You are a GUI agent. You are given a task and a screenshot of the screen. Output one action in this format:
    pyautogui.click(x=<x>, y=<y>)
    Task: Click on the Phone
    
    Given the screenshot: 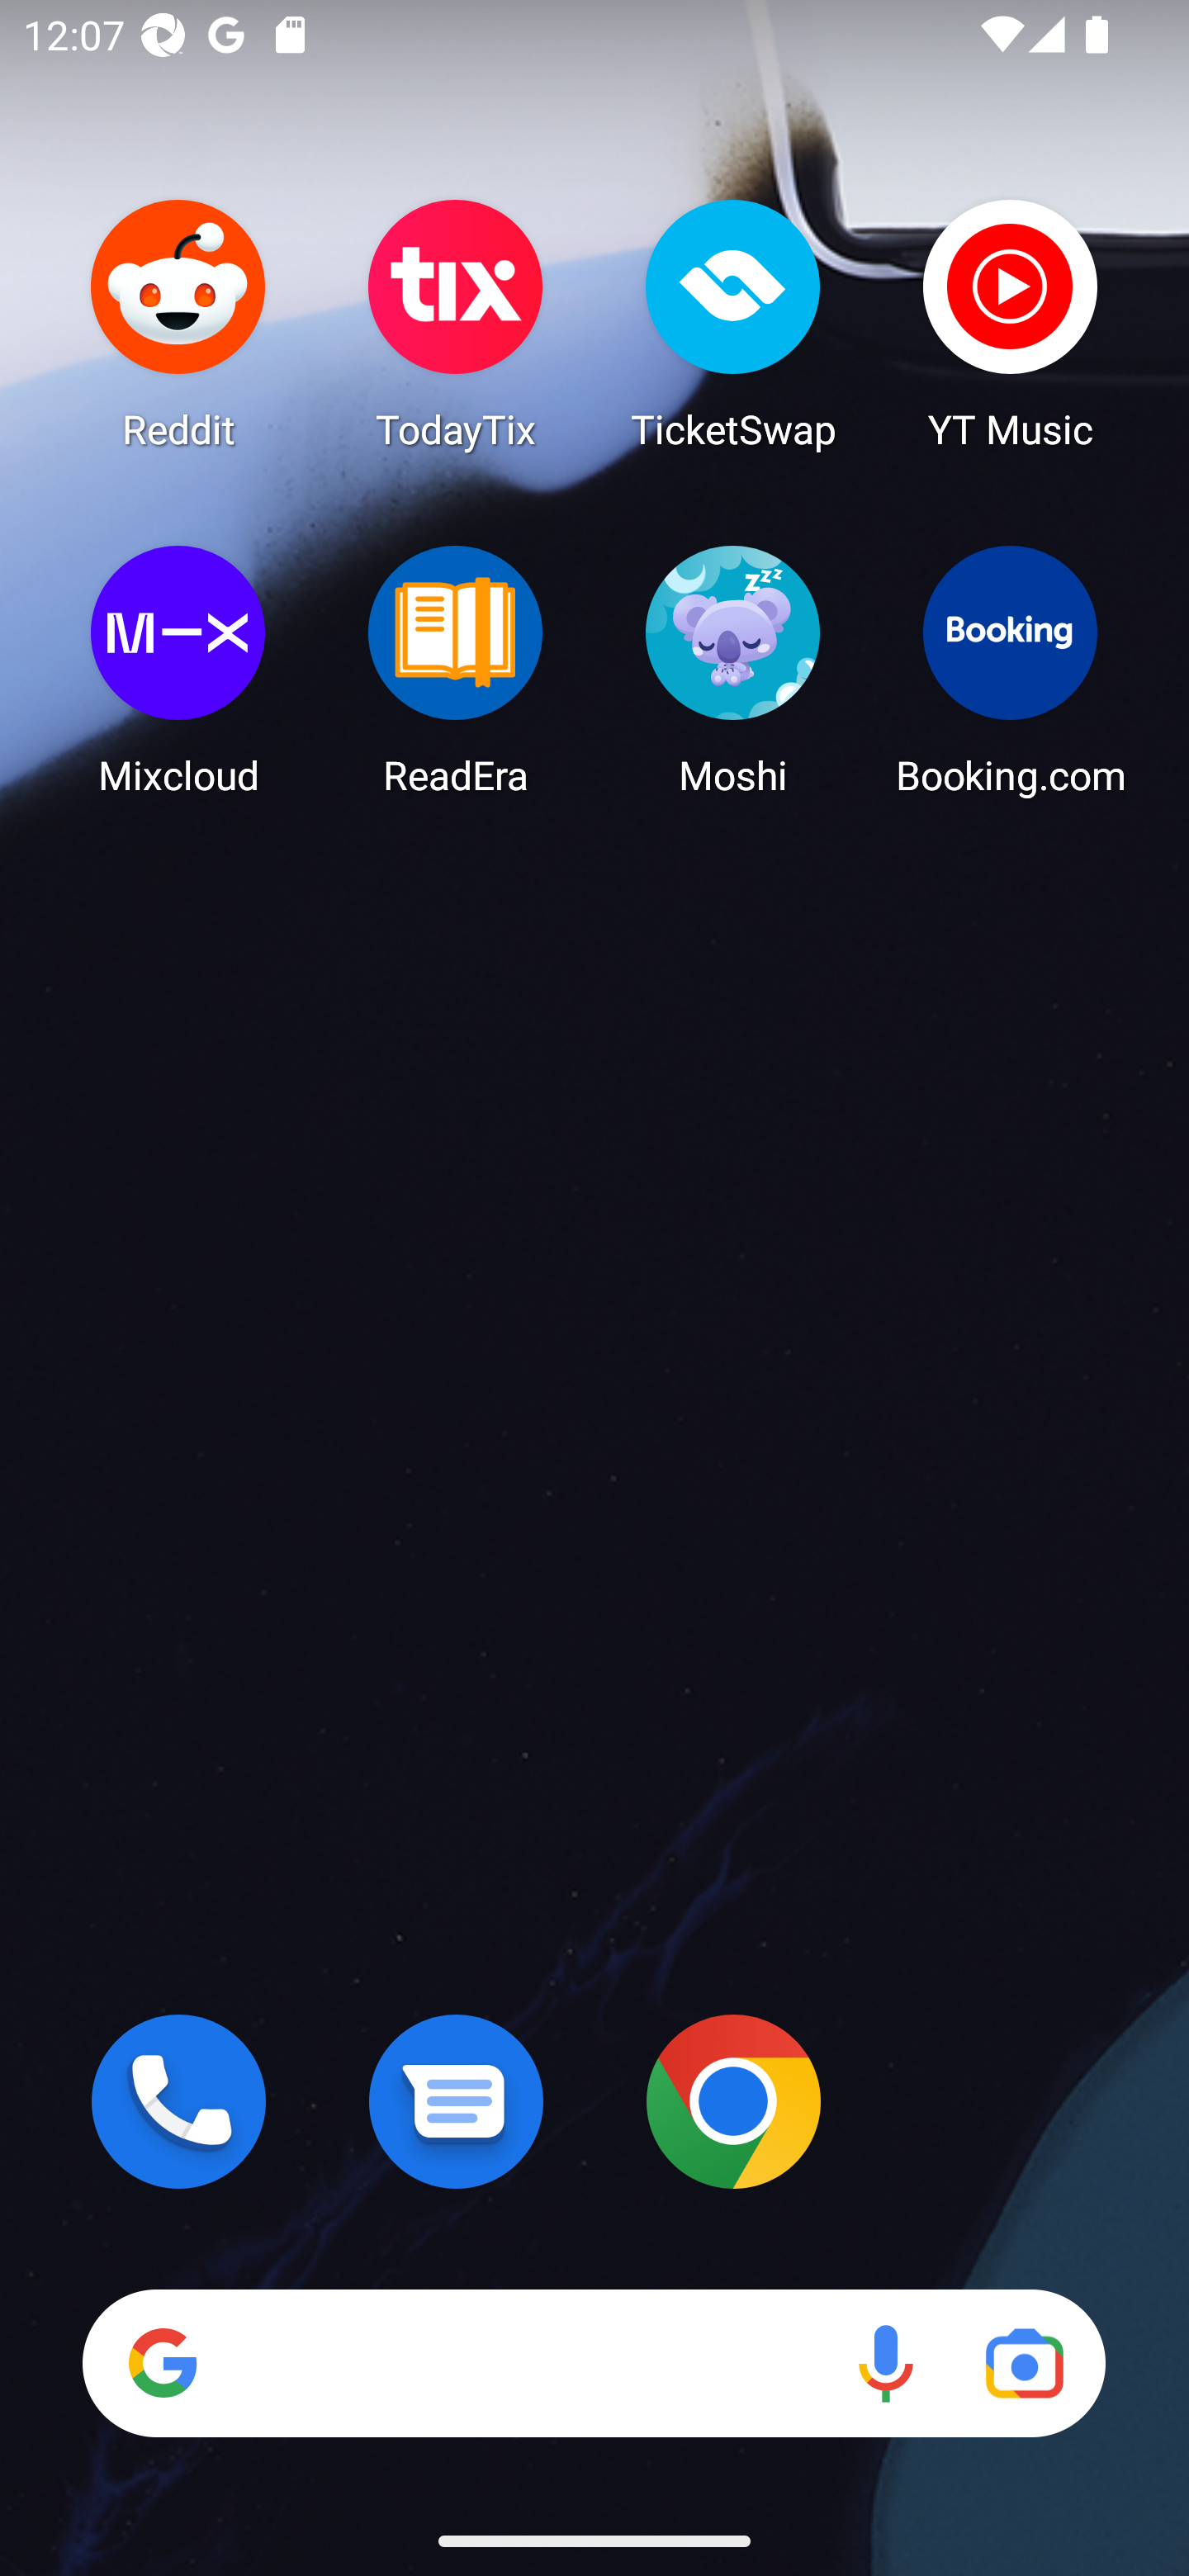 What is the action you would take?
    pyautogui.click(x=178, y=2101)
    